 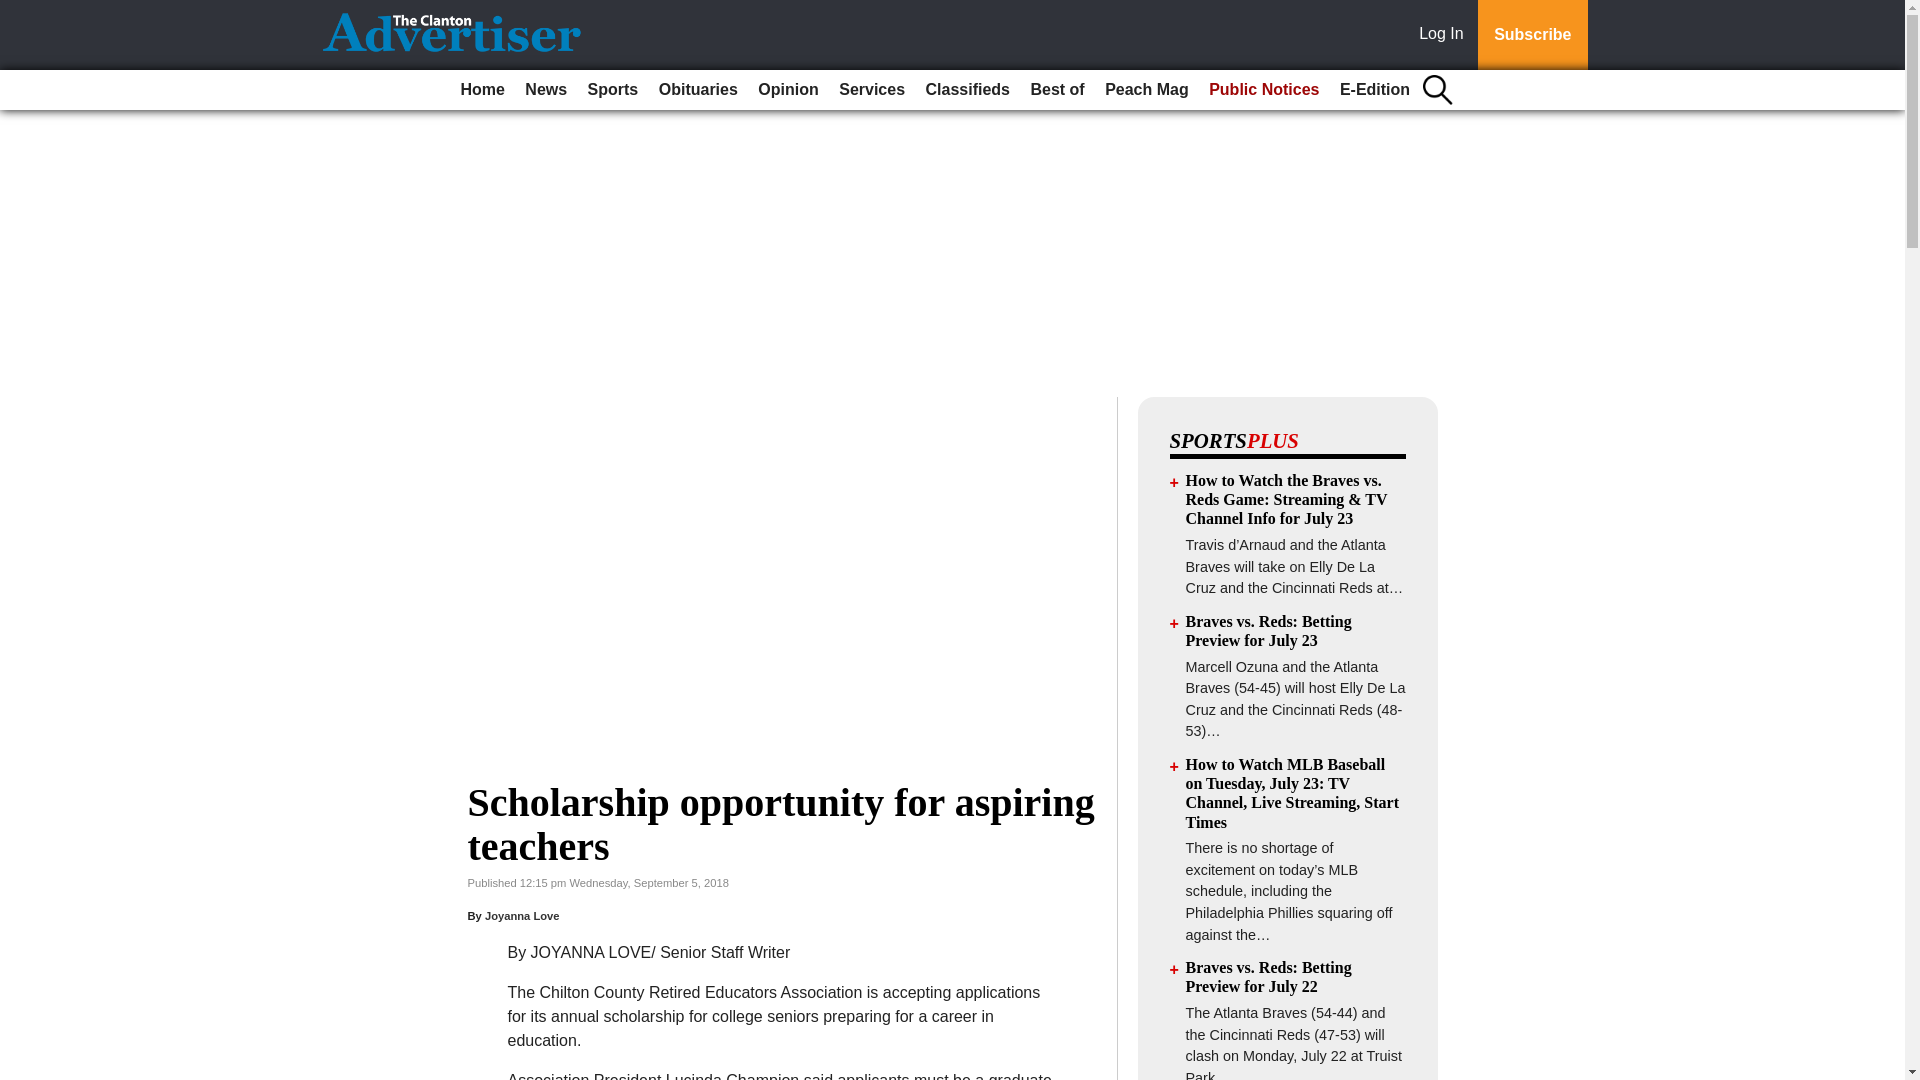 I want to click on Home, so click(x=482, y=90).